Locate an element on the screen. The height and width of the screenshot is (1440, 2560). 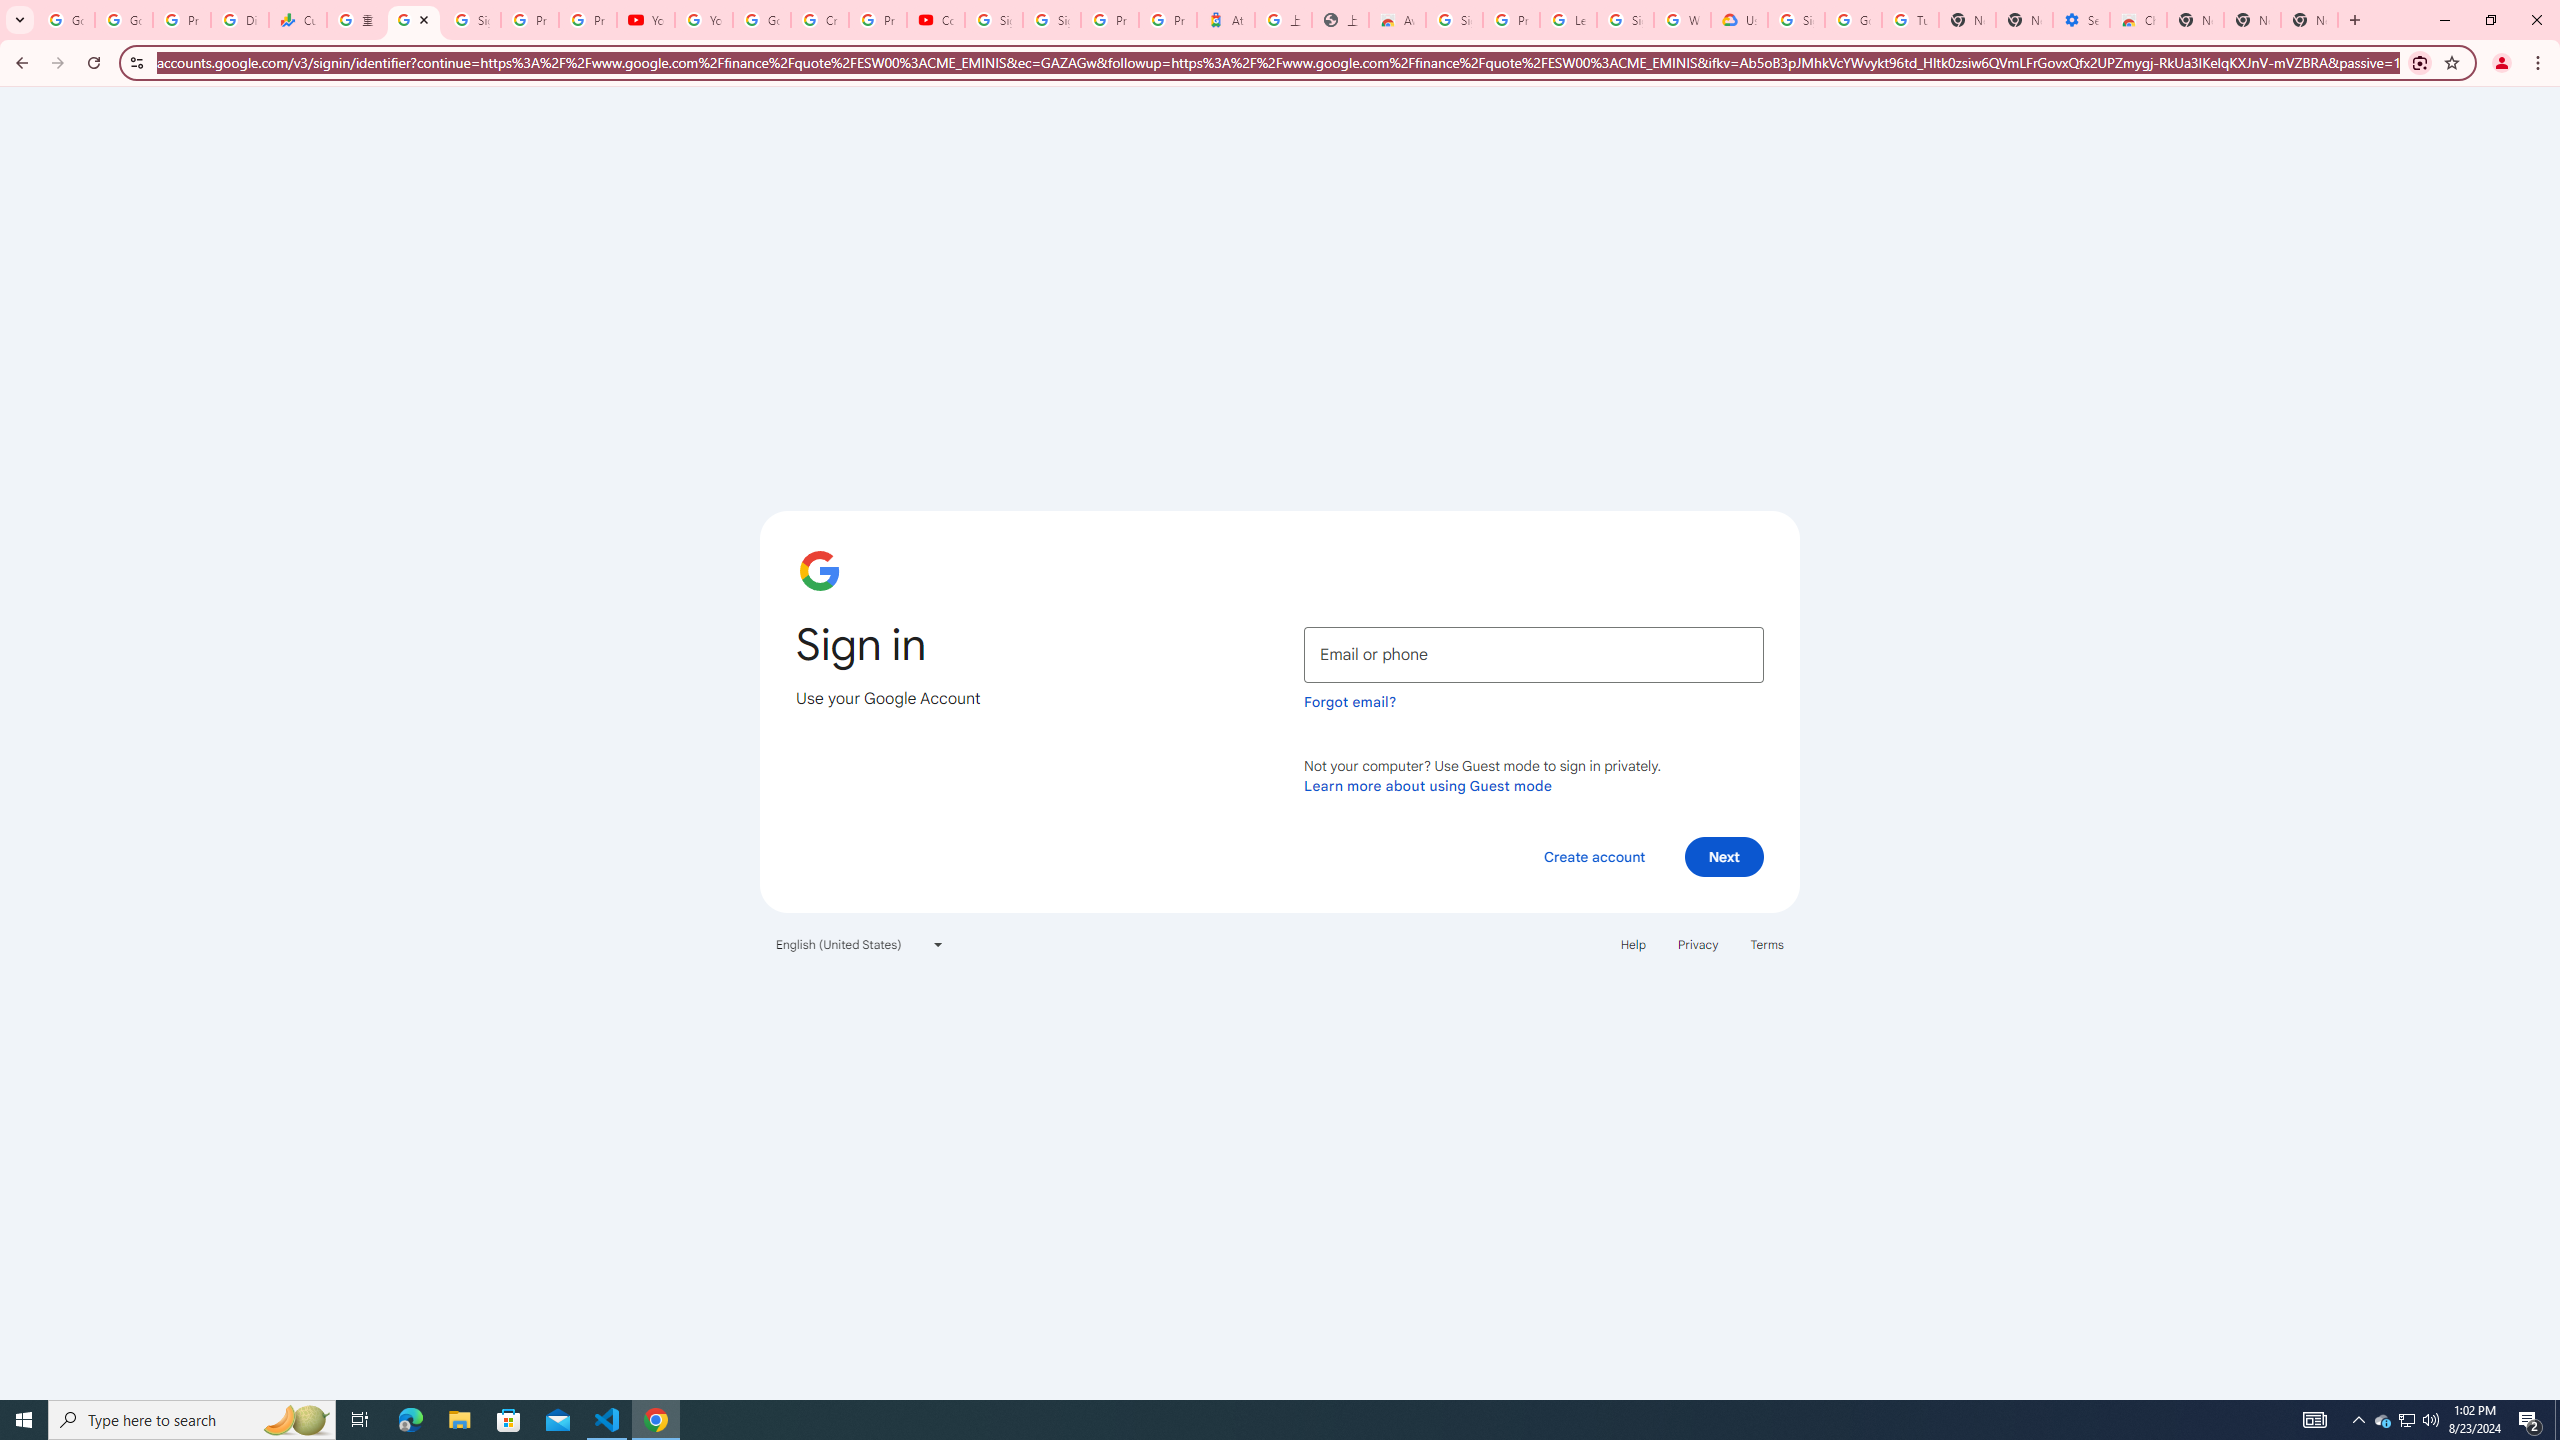
Sign in - Google Accounts is located at coordinates (1626, 20).